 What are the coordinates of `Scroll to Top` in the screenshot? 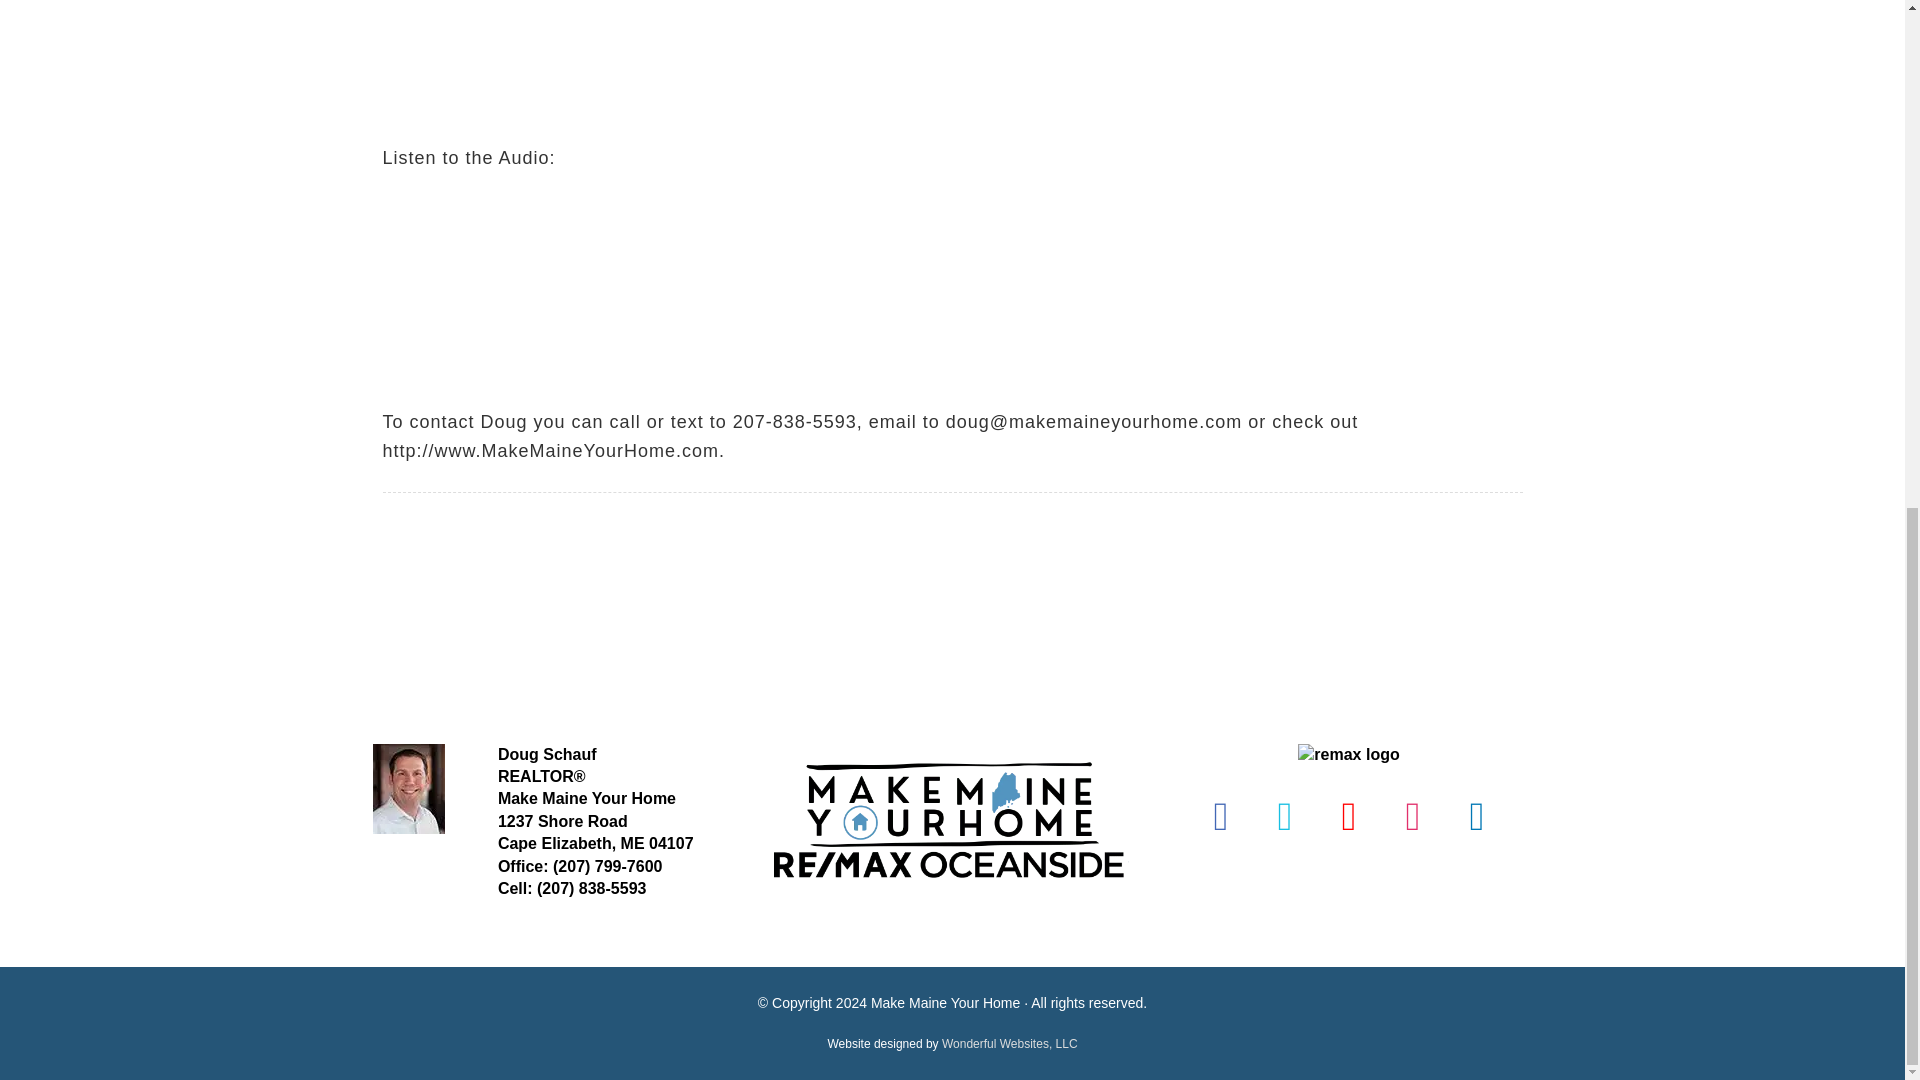 It's located at (1857, 76).